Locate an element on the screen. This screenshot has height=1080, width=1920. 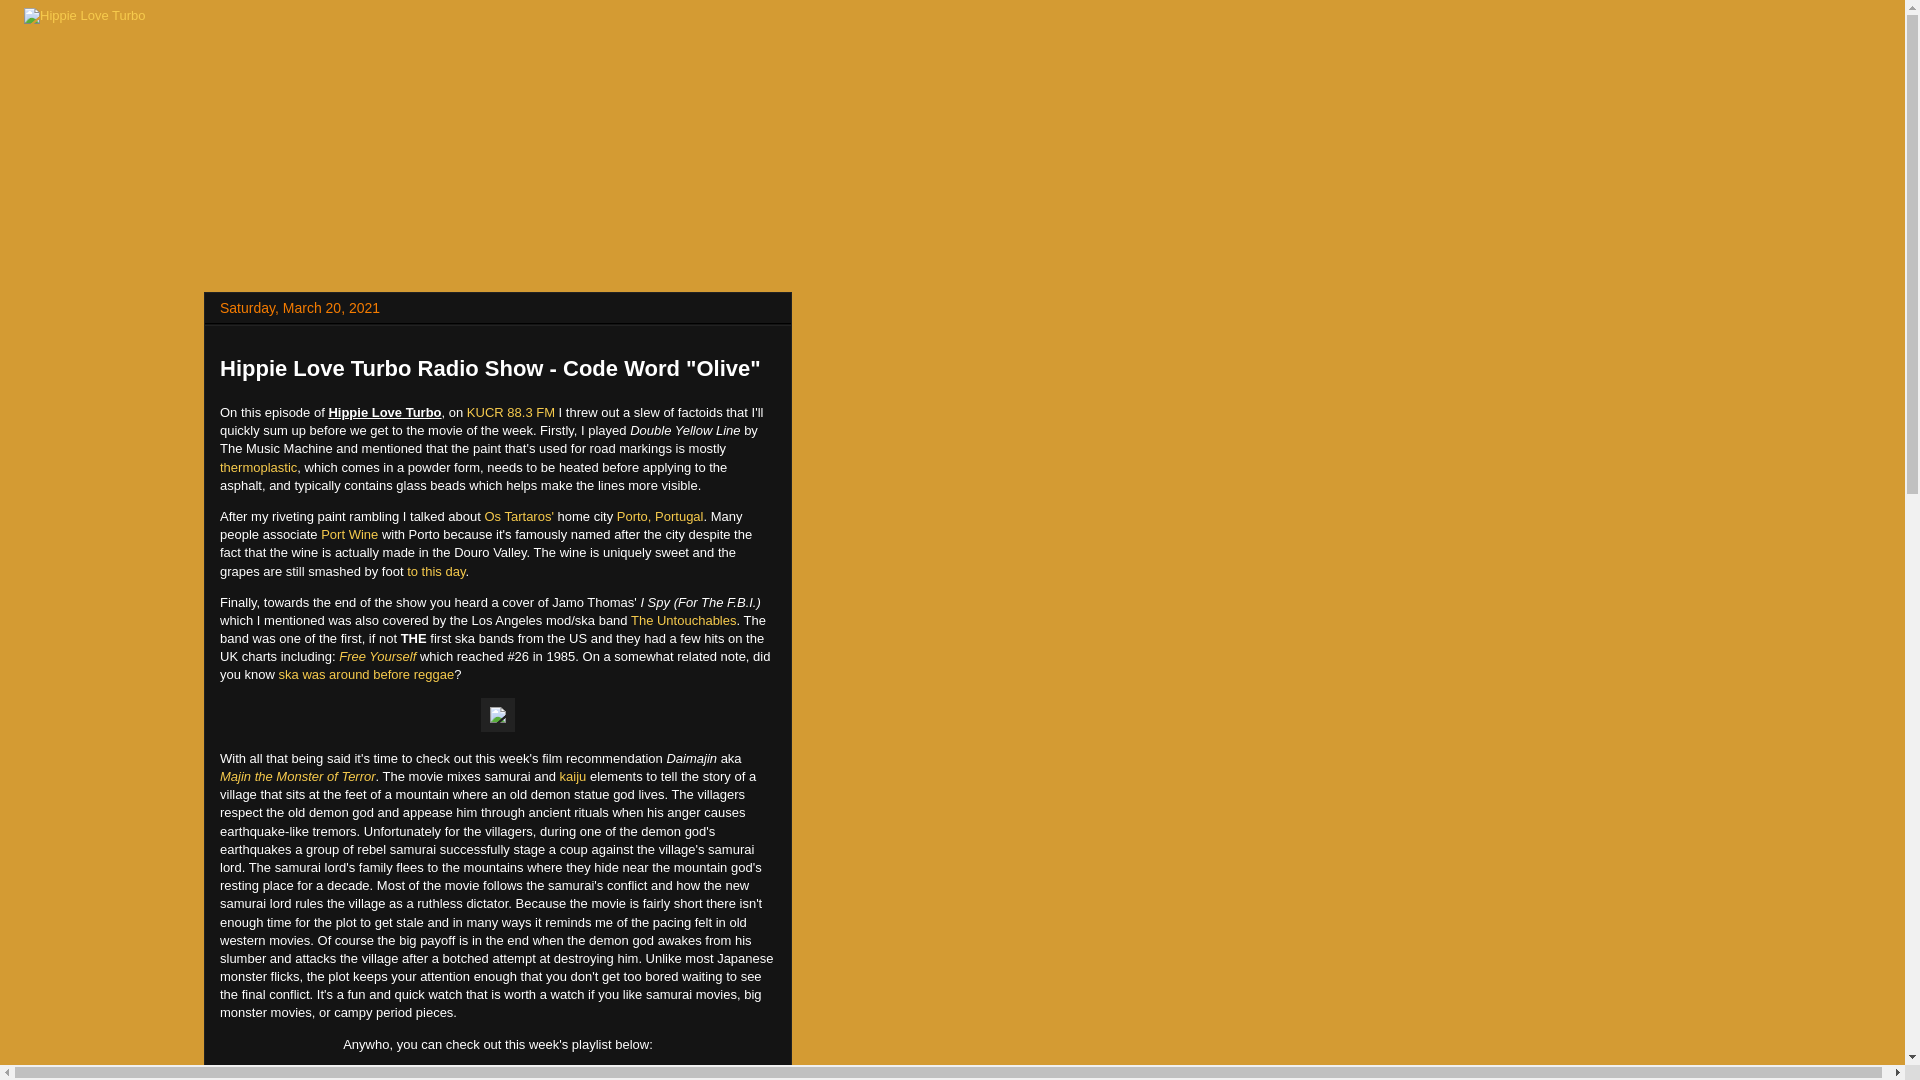
kaiju is located at coordinates (574, 776).